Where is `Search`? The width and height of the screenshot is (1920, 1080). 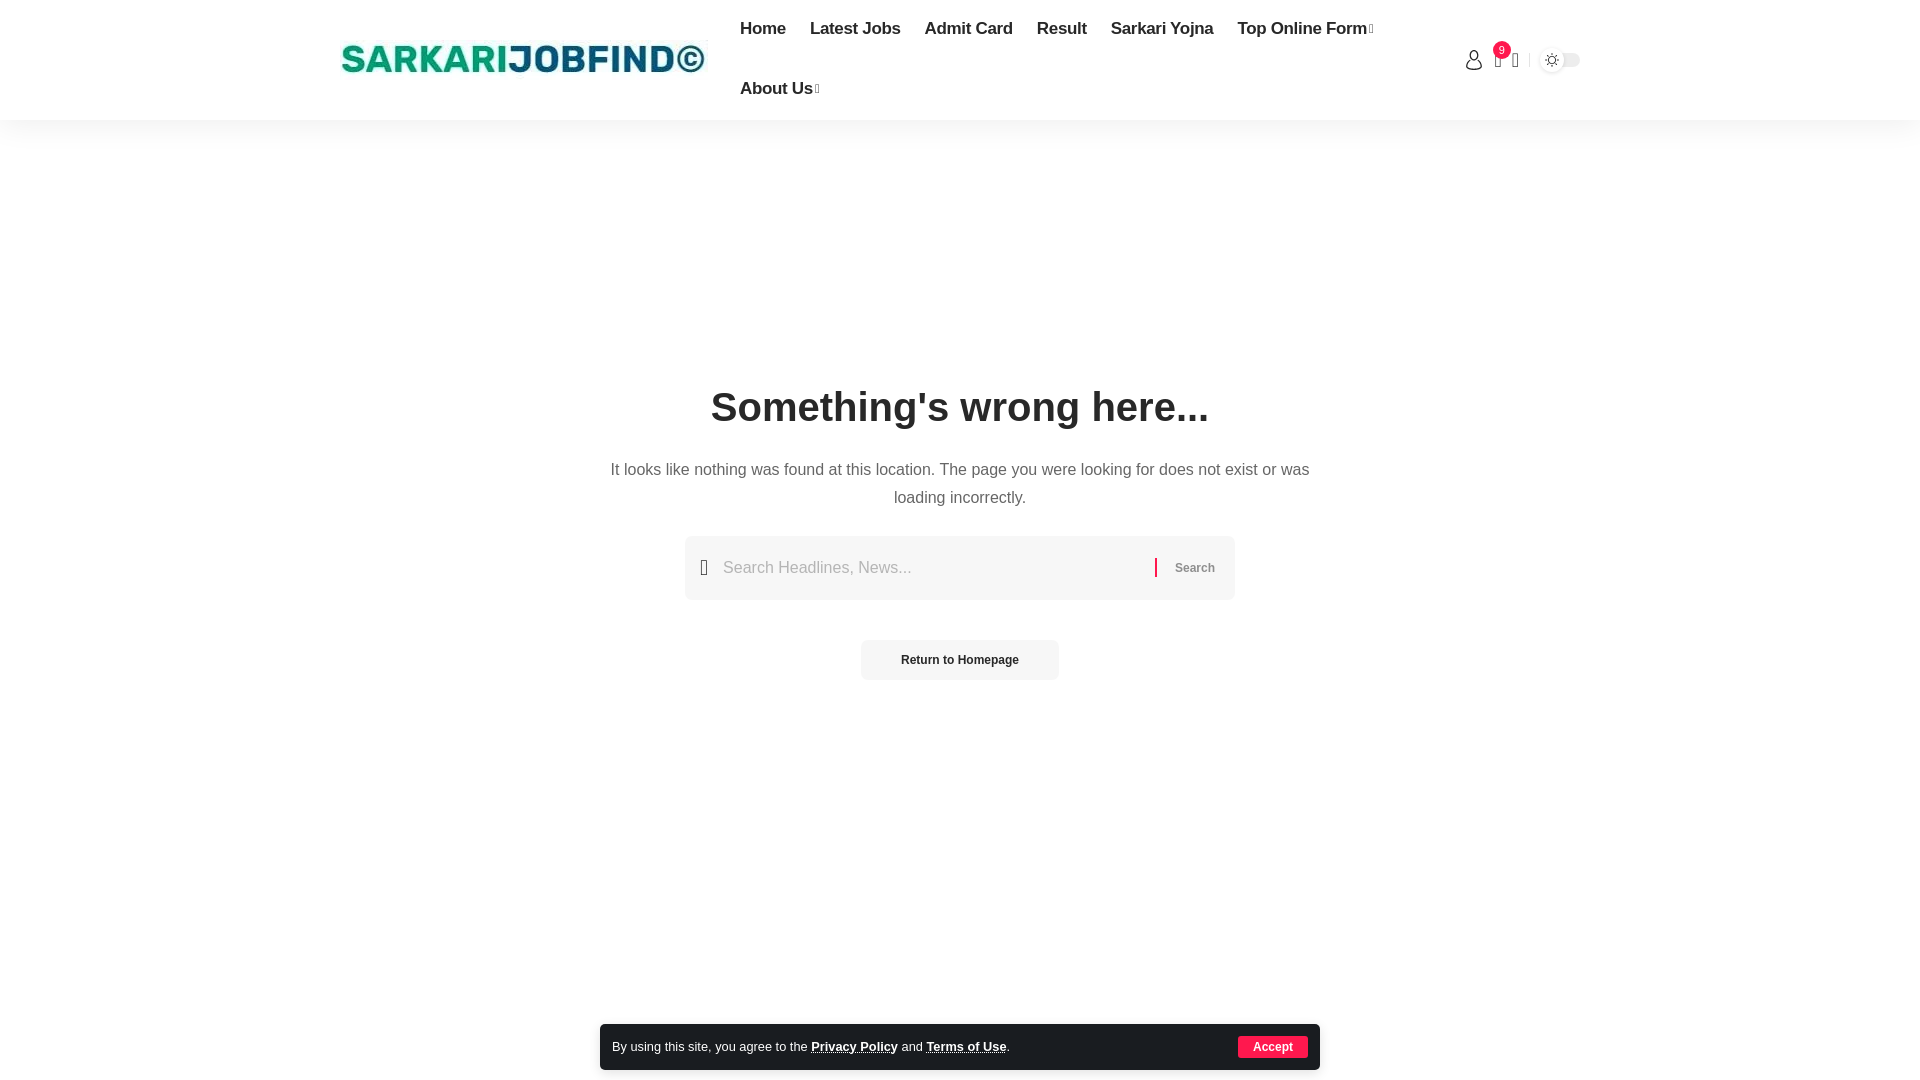
Search is located at coordinates (1194, 568).